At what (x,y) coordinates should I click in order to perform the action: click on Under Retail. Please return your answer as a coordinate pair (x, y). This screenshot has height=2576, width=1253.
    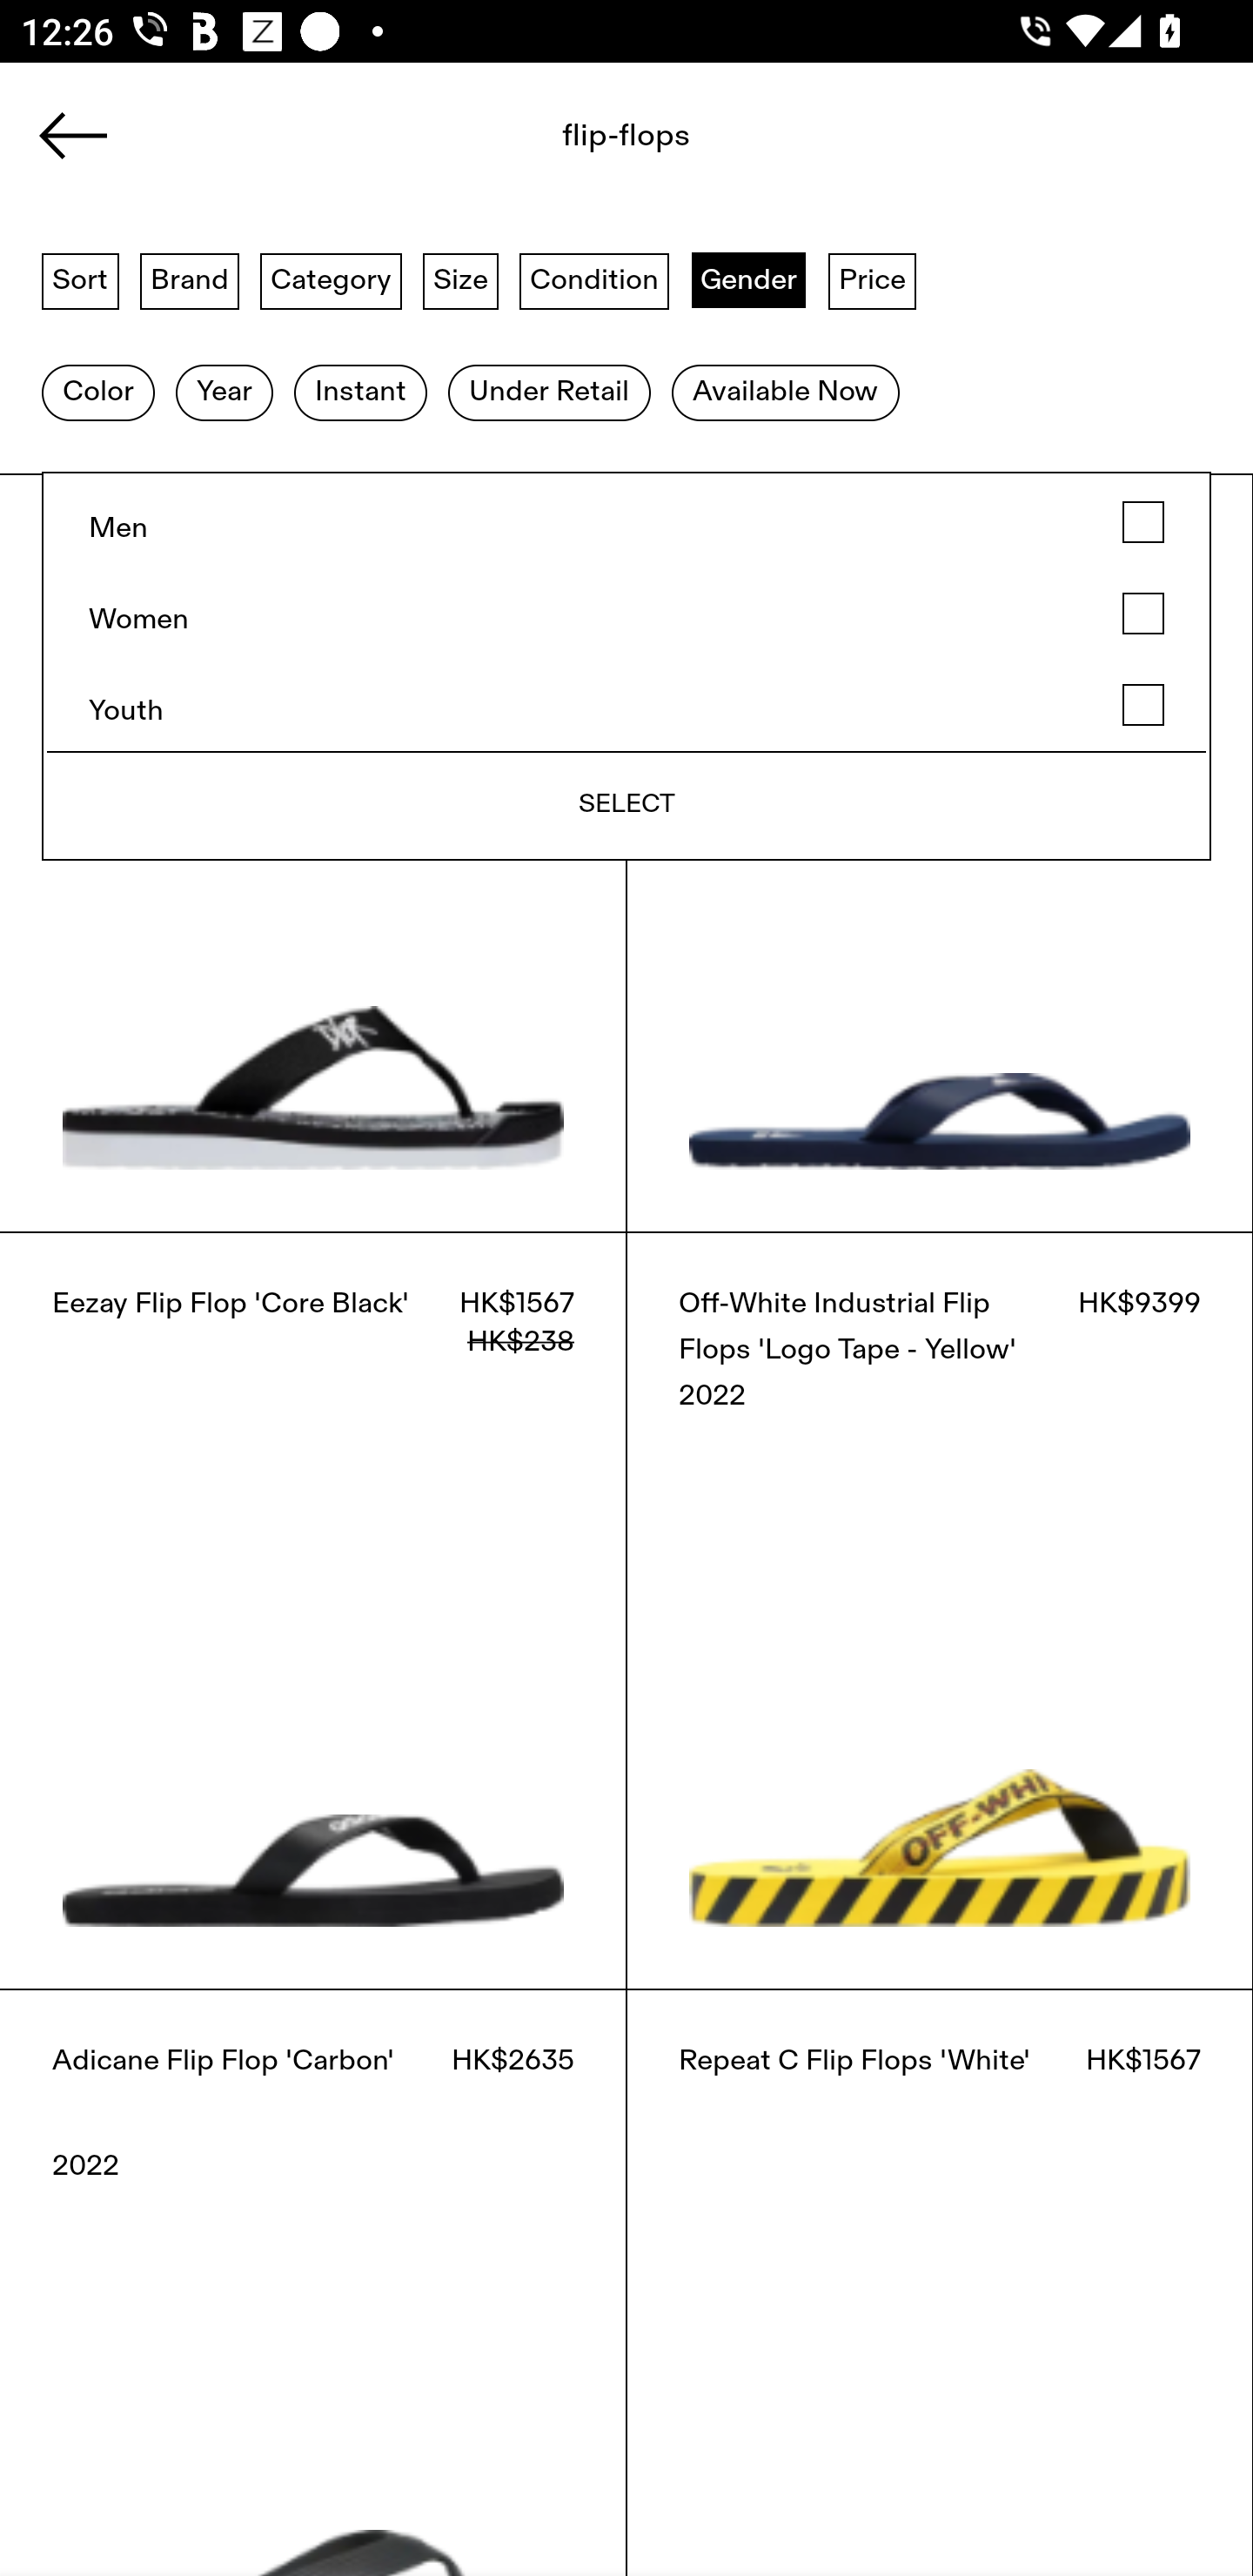
    Looking at the image, I should click on (549, 392).